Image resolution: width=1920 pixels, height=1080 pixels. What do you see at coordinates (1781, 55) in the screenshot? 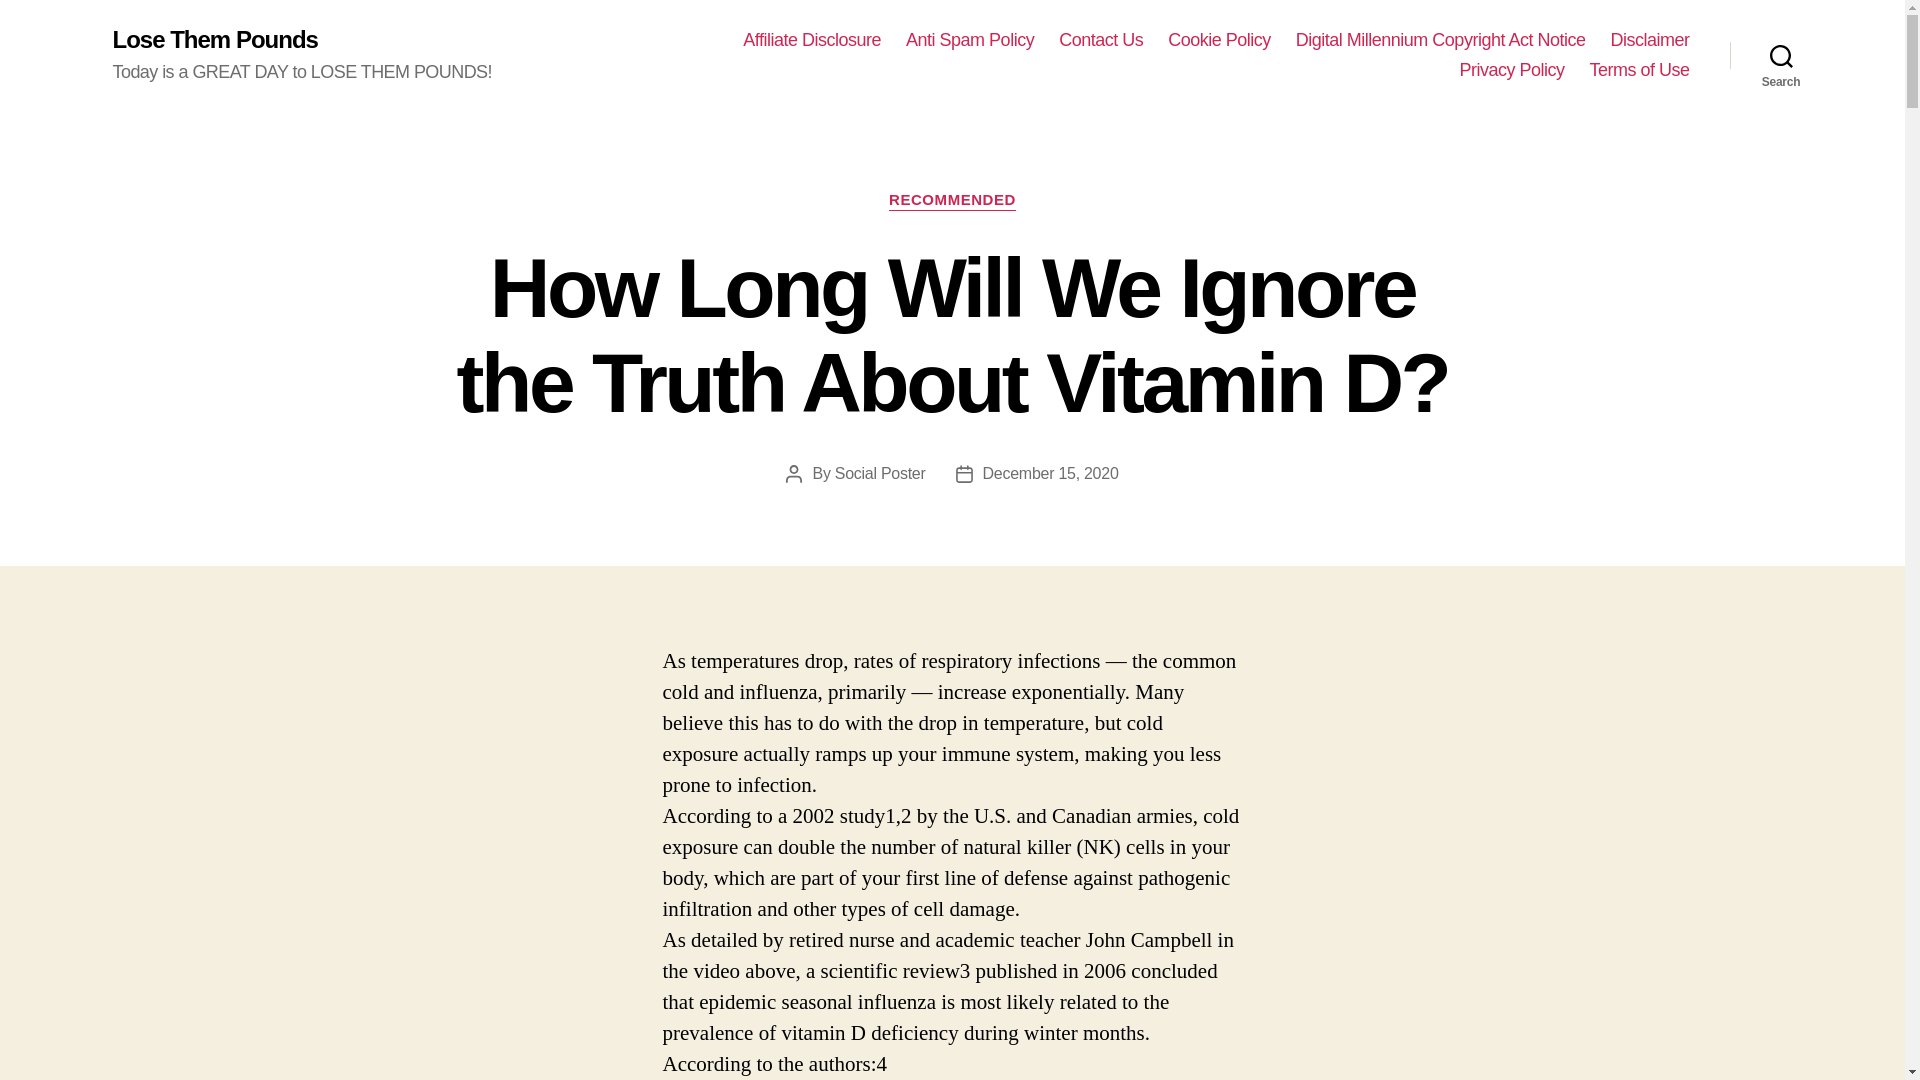
I see `Search` at bounding box center [1781, 55].